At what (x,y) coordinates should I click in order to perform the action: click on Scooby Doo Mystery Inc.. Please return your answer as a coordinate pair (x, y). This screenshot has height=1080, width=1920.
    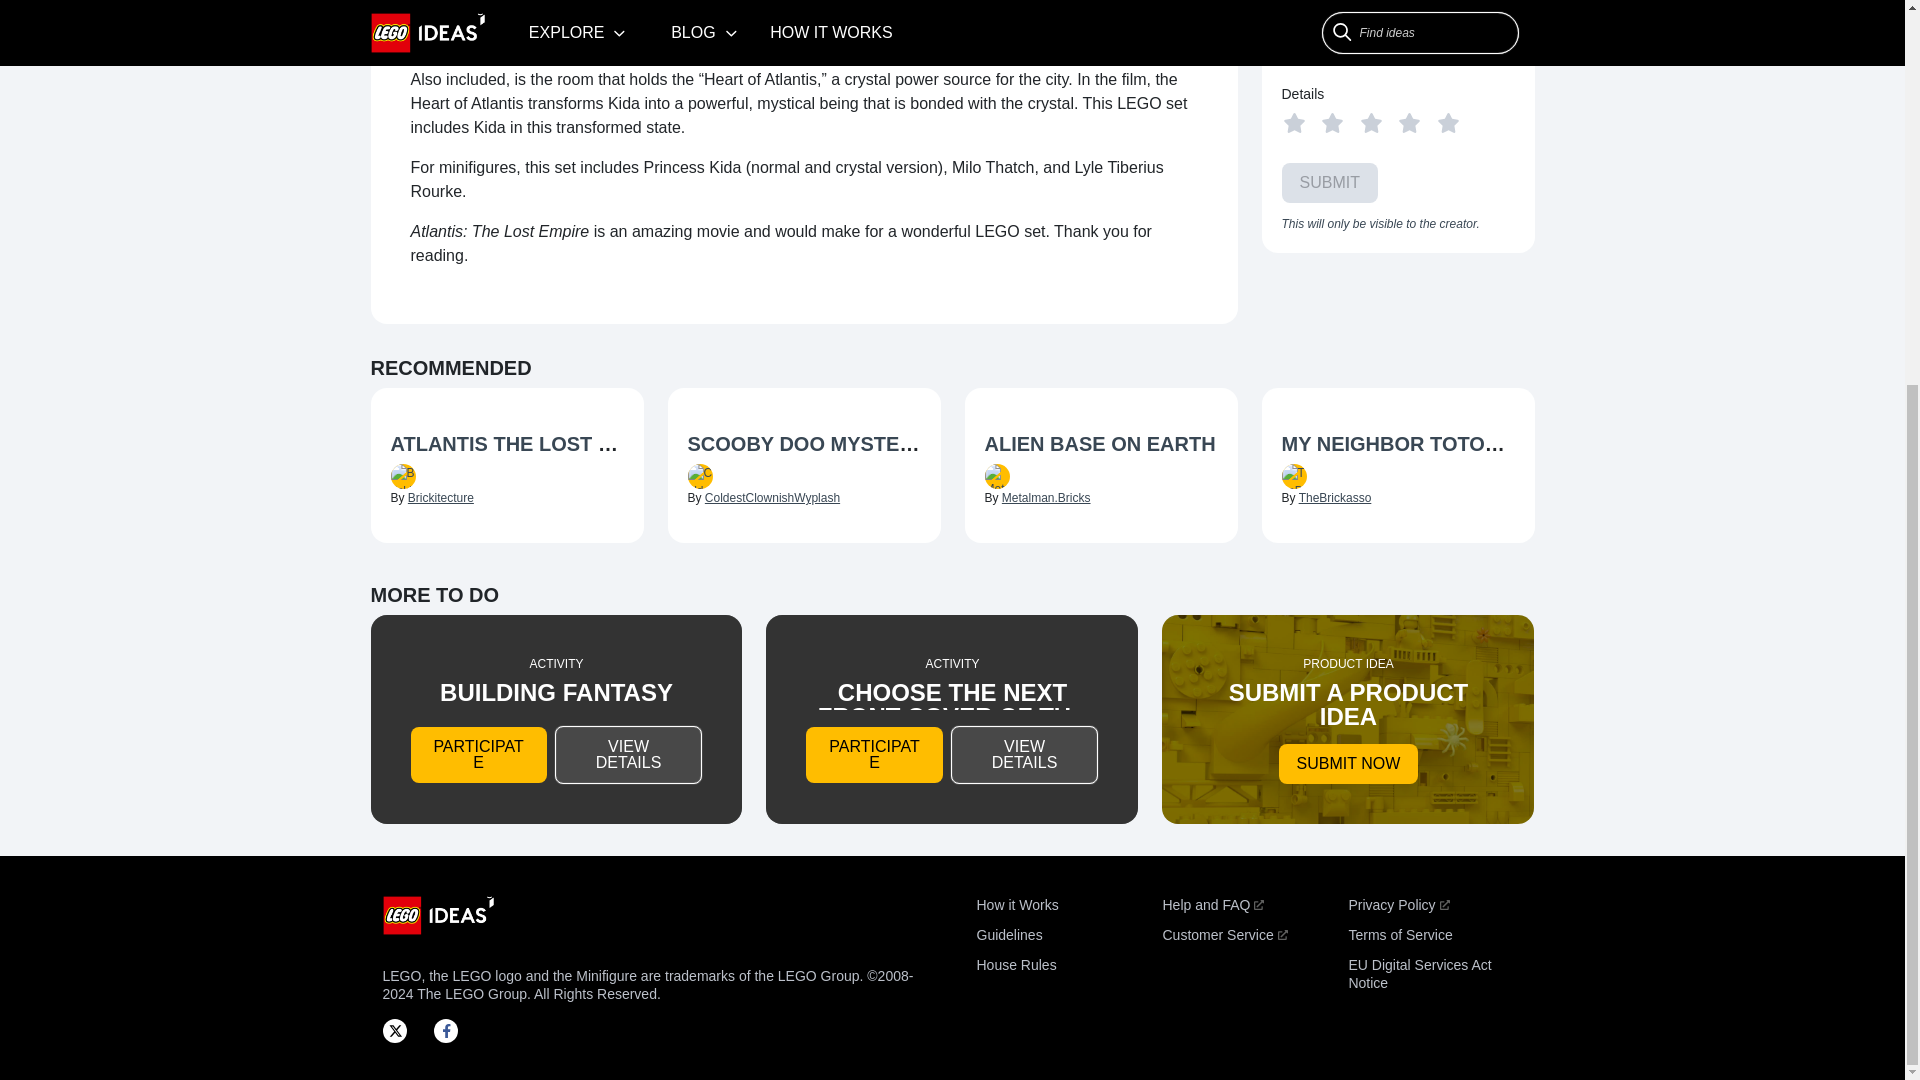
    Looking at the image, I should click on (804, 446).